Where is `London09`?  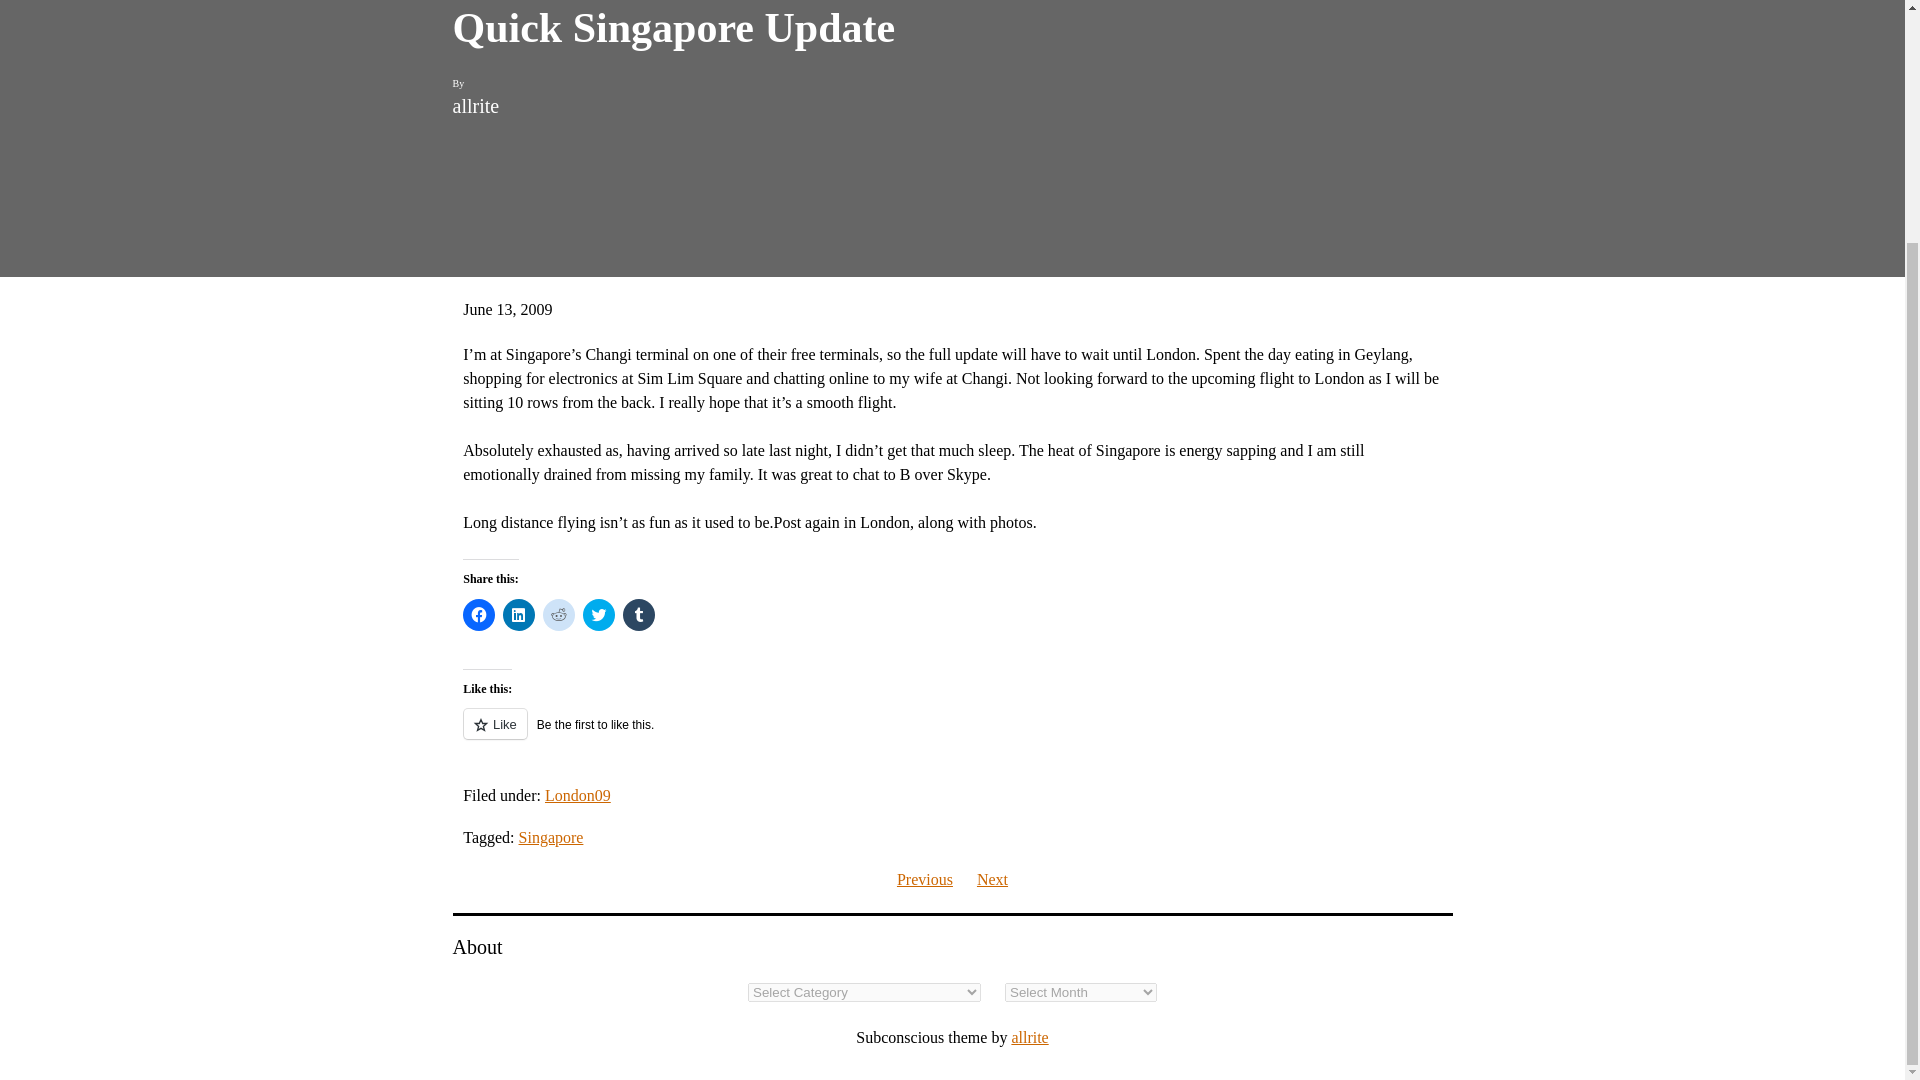 London09 is located at coordinates (578, 795).